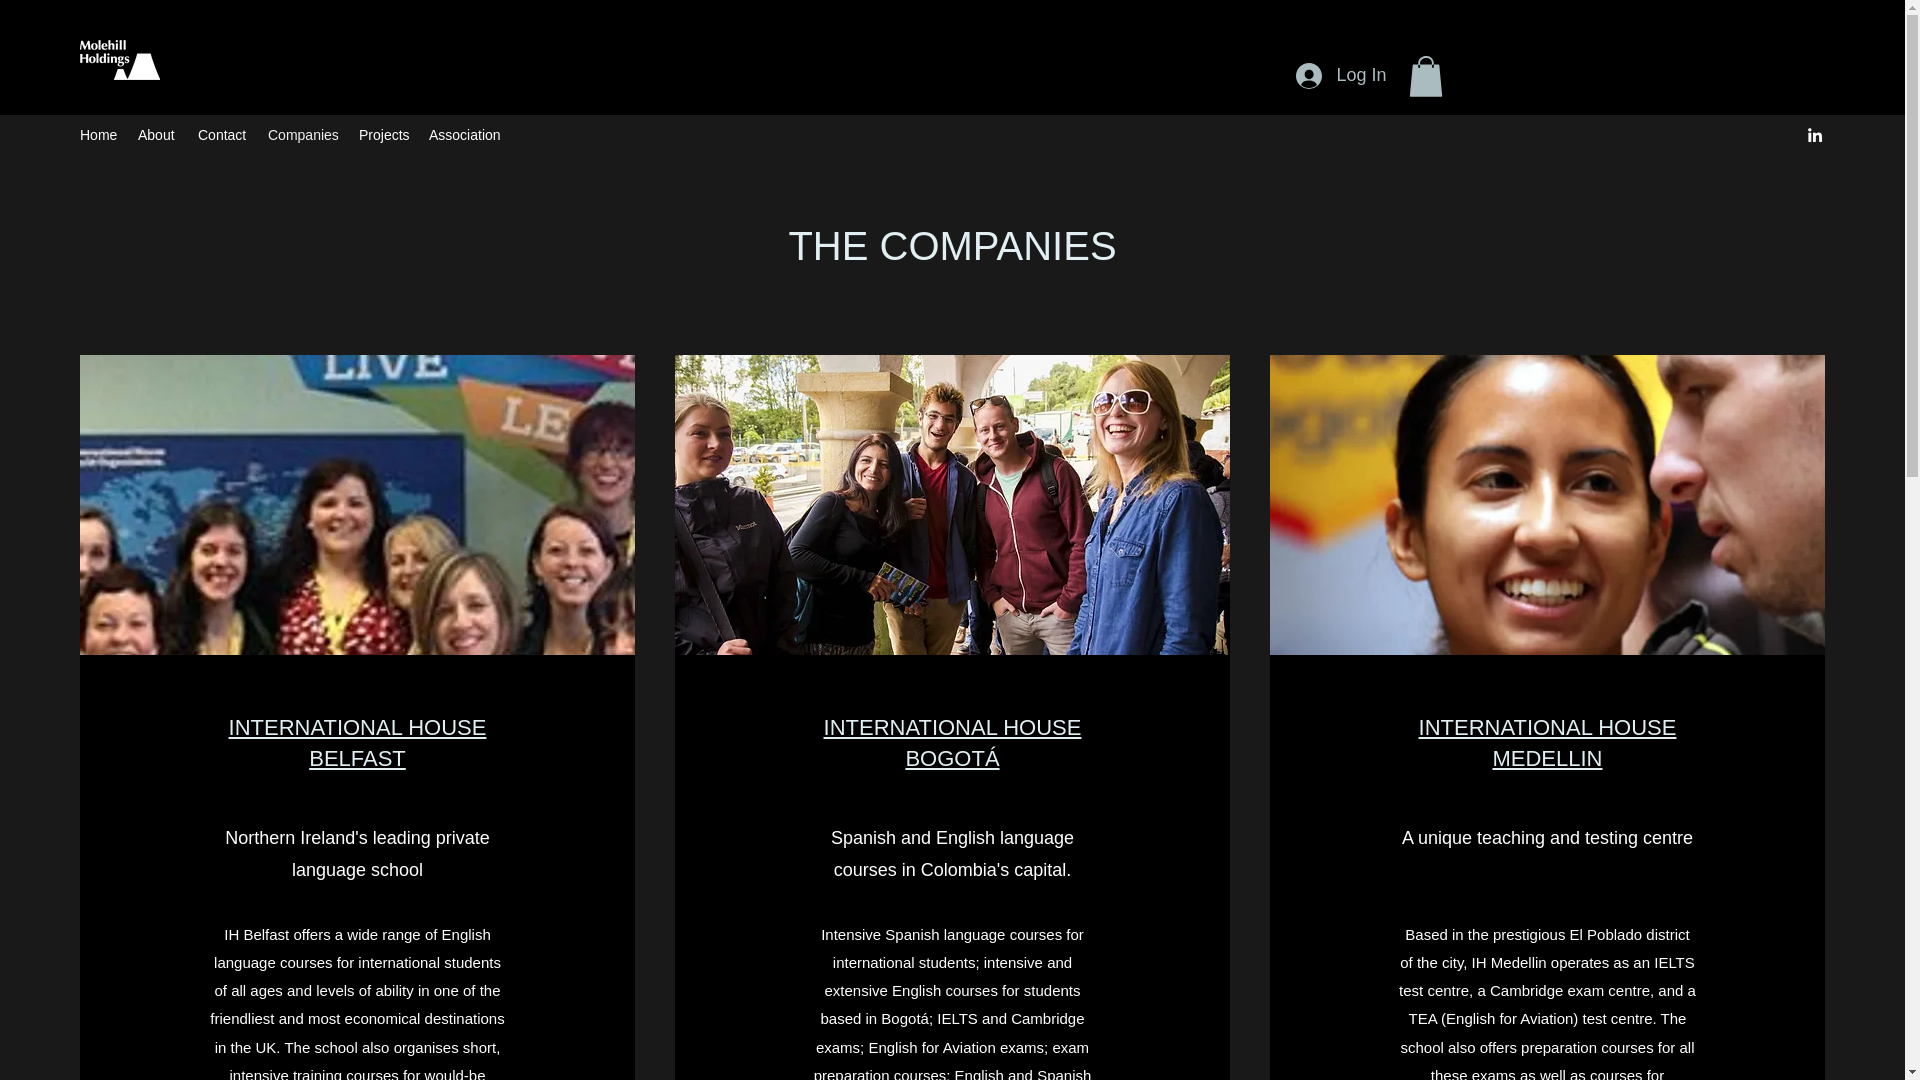  What do you see at coordinates (384, 134) in the screenshot?
I see `Projects` at bounding box center [384, 134].